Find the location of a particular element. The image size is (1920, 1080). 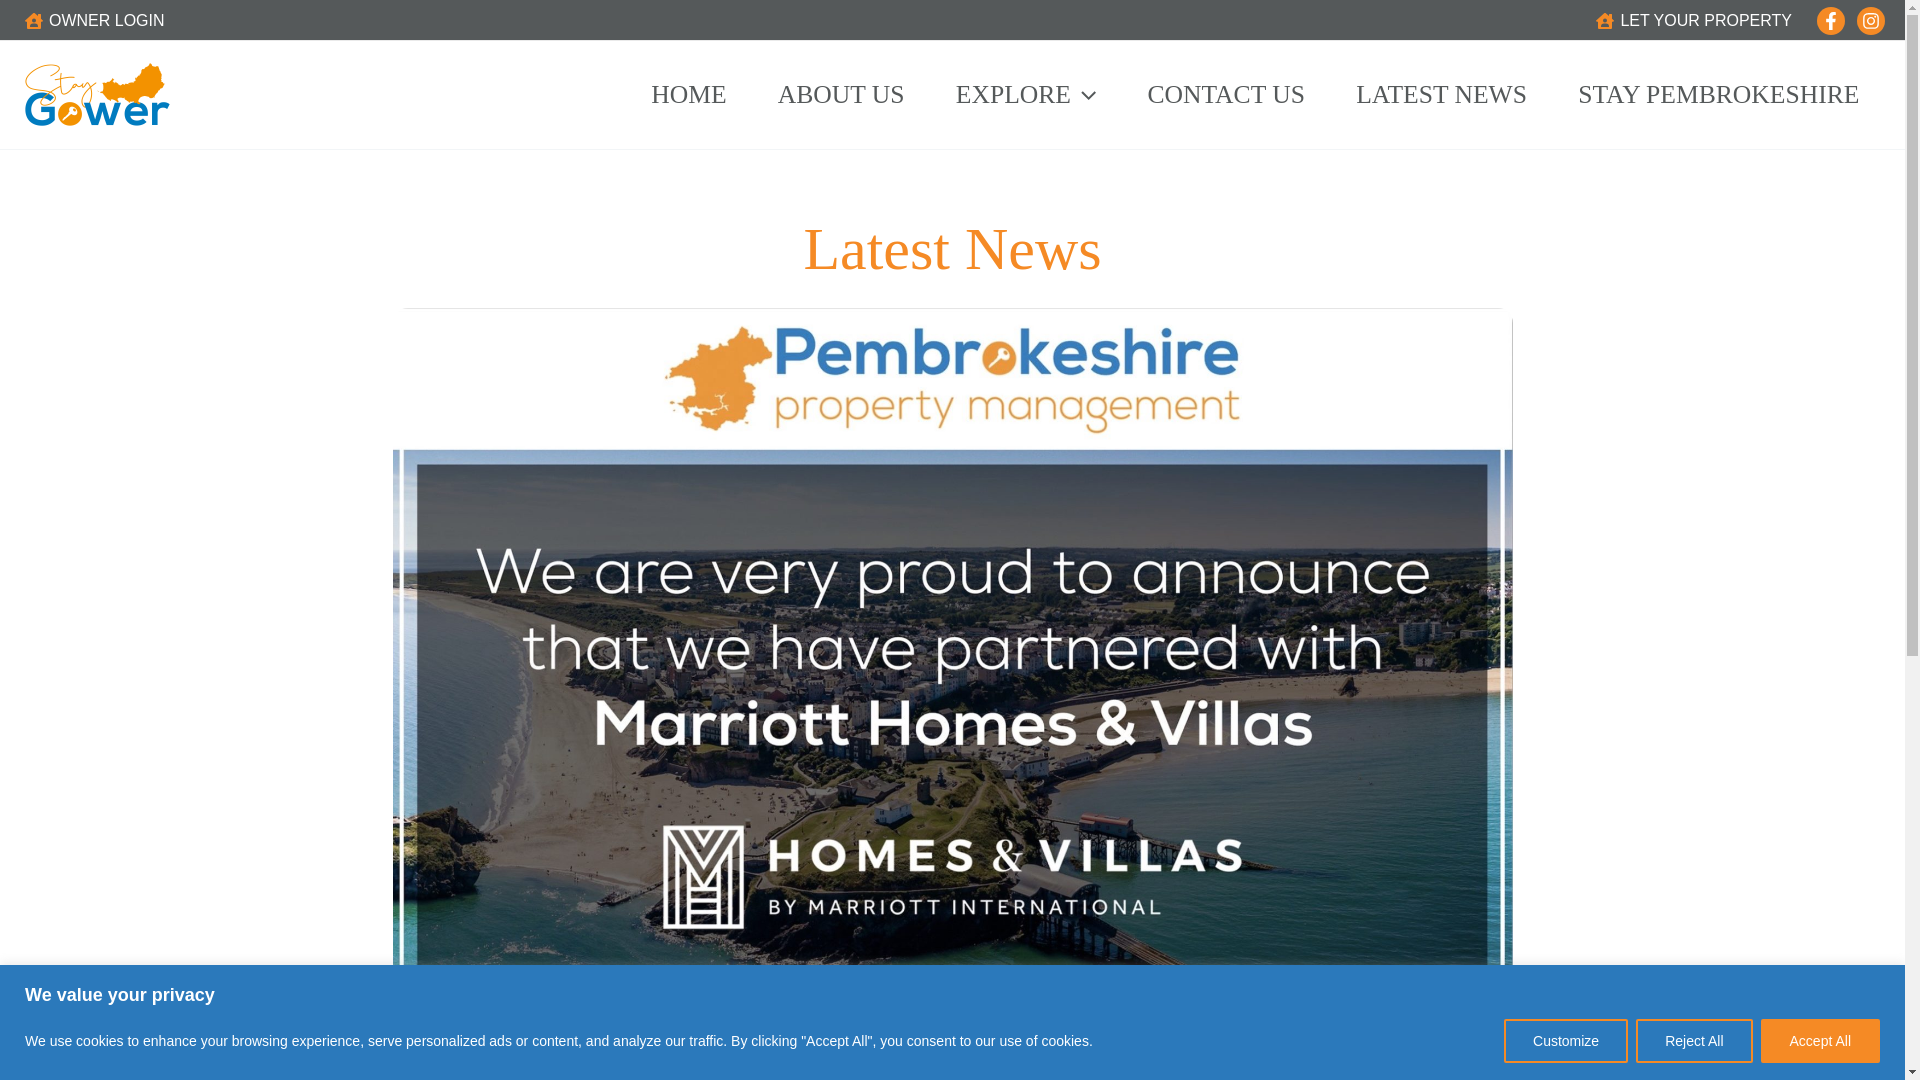

CONTACT US is located at coordinates (1226, 95).